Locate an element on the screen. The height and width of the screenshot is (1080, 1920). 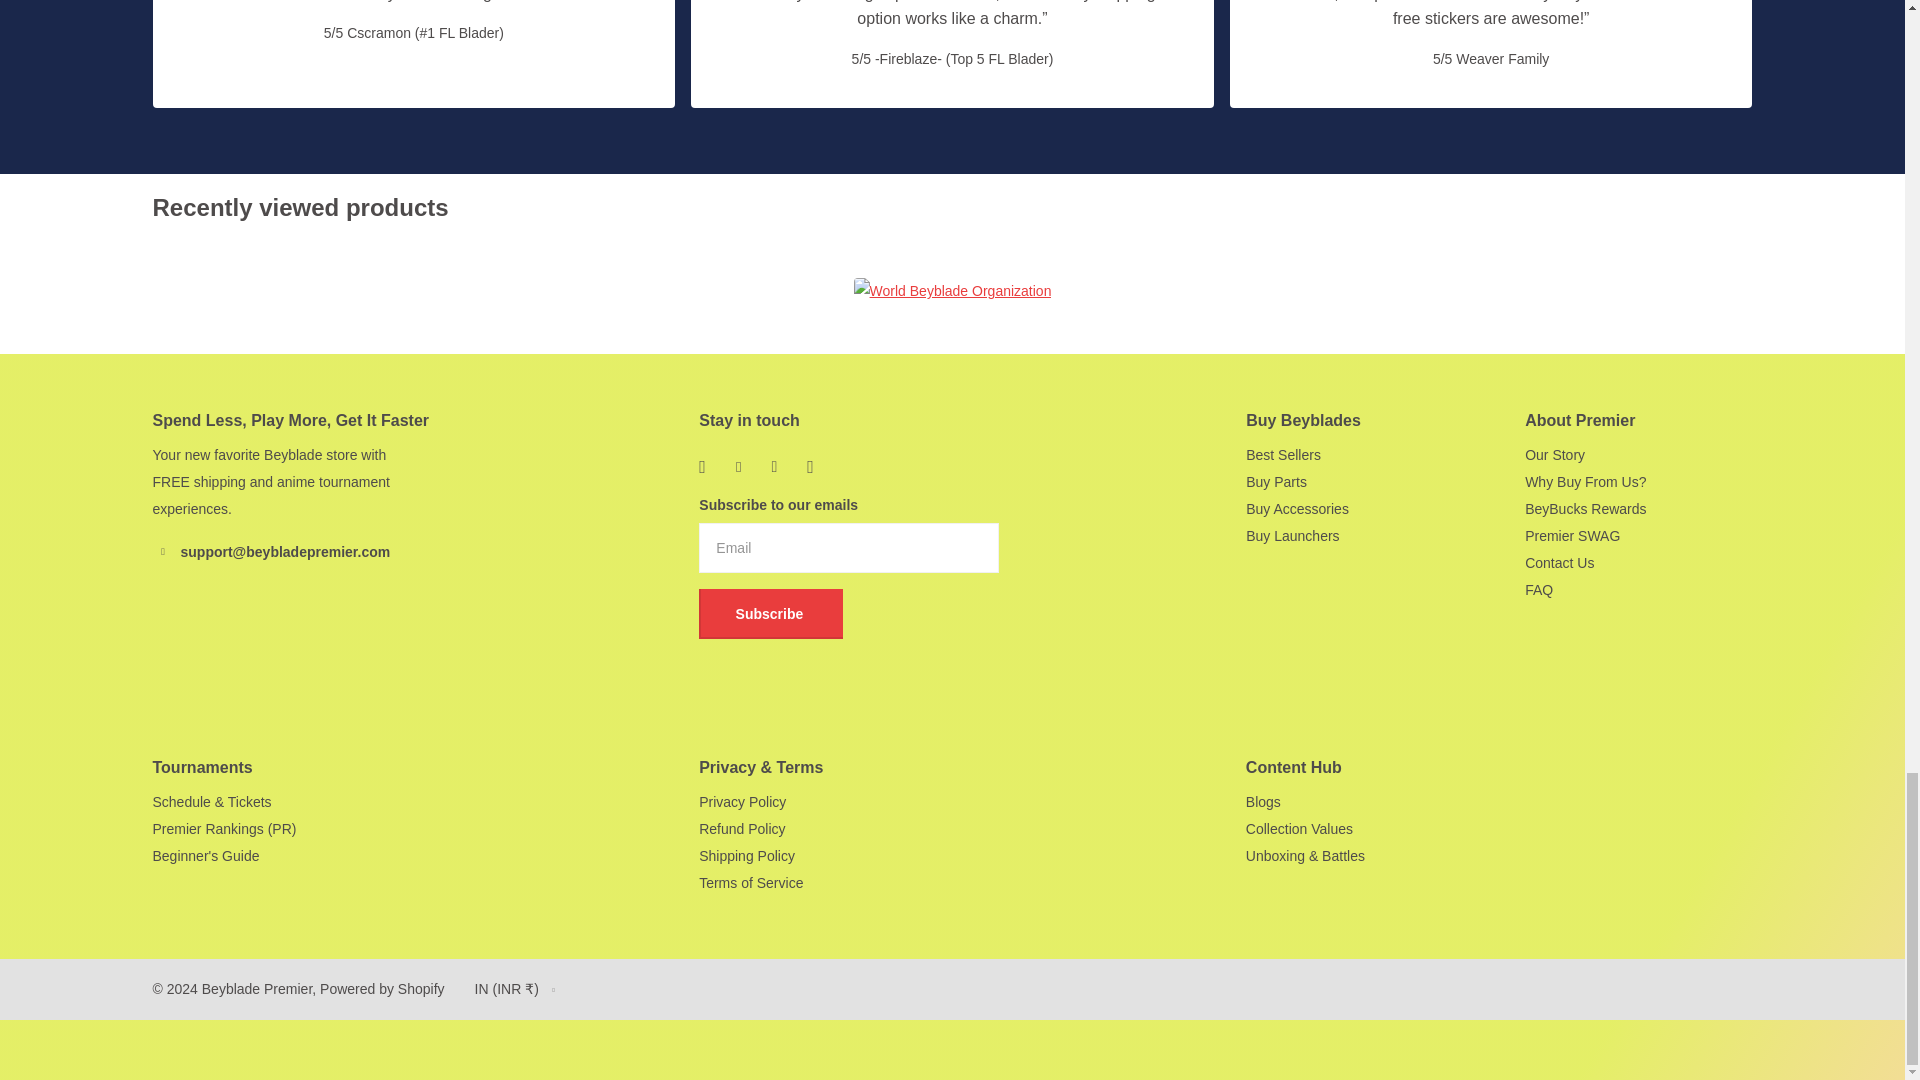
Premier SWAG is located at coordinates (1572, 536).